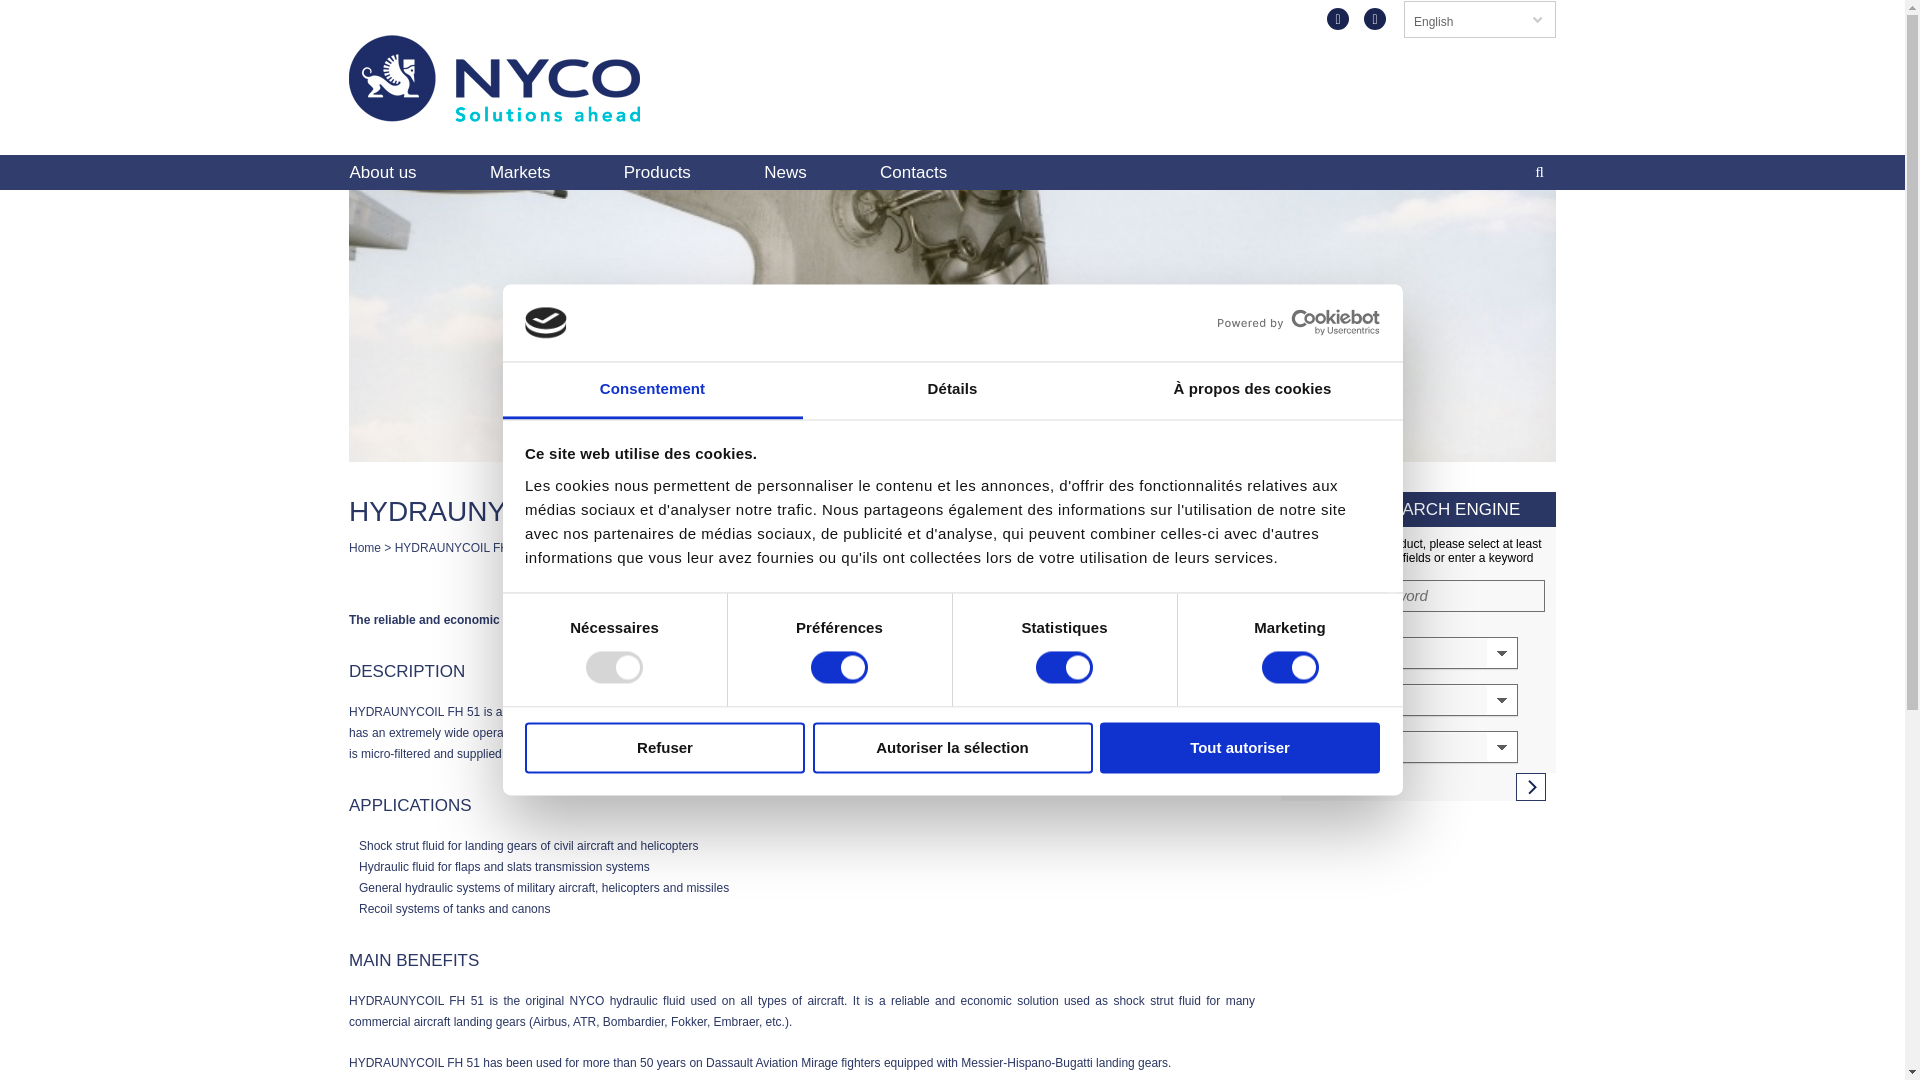 This screenshot has height=1080, width=1920. Describe the element at coordinates (652, 390) in the screenshot. I see `Consentement` at that location.